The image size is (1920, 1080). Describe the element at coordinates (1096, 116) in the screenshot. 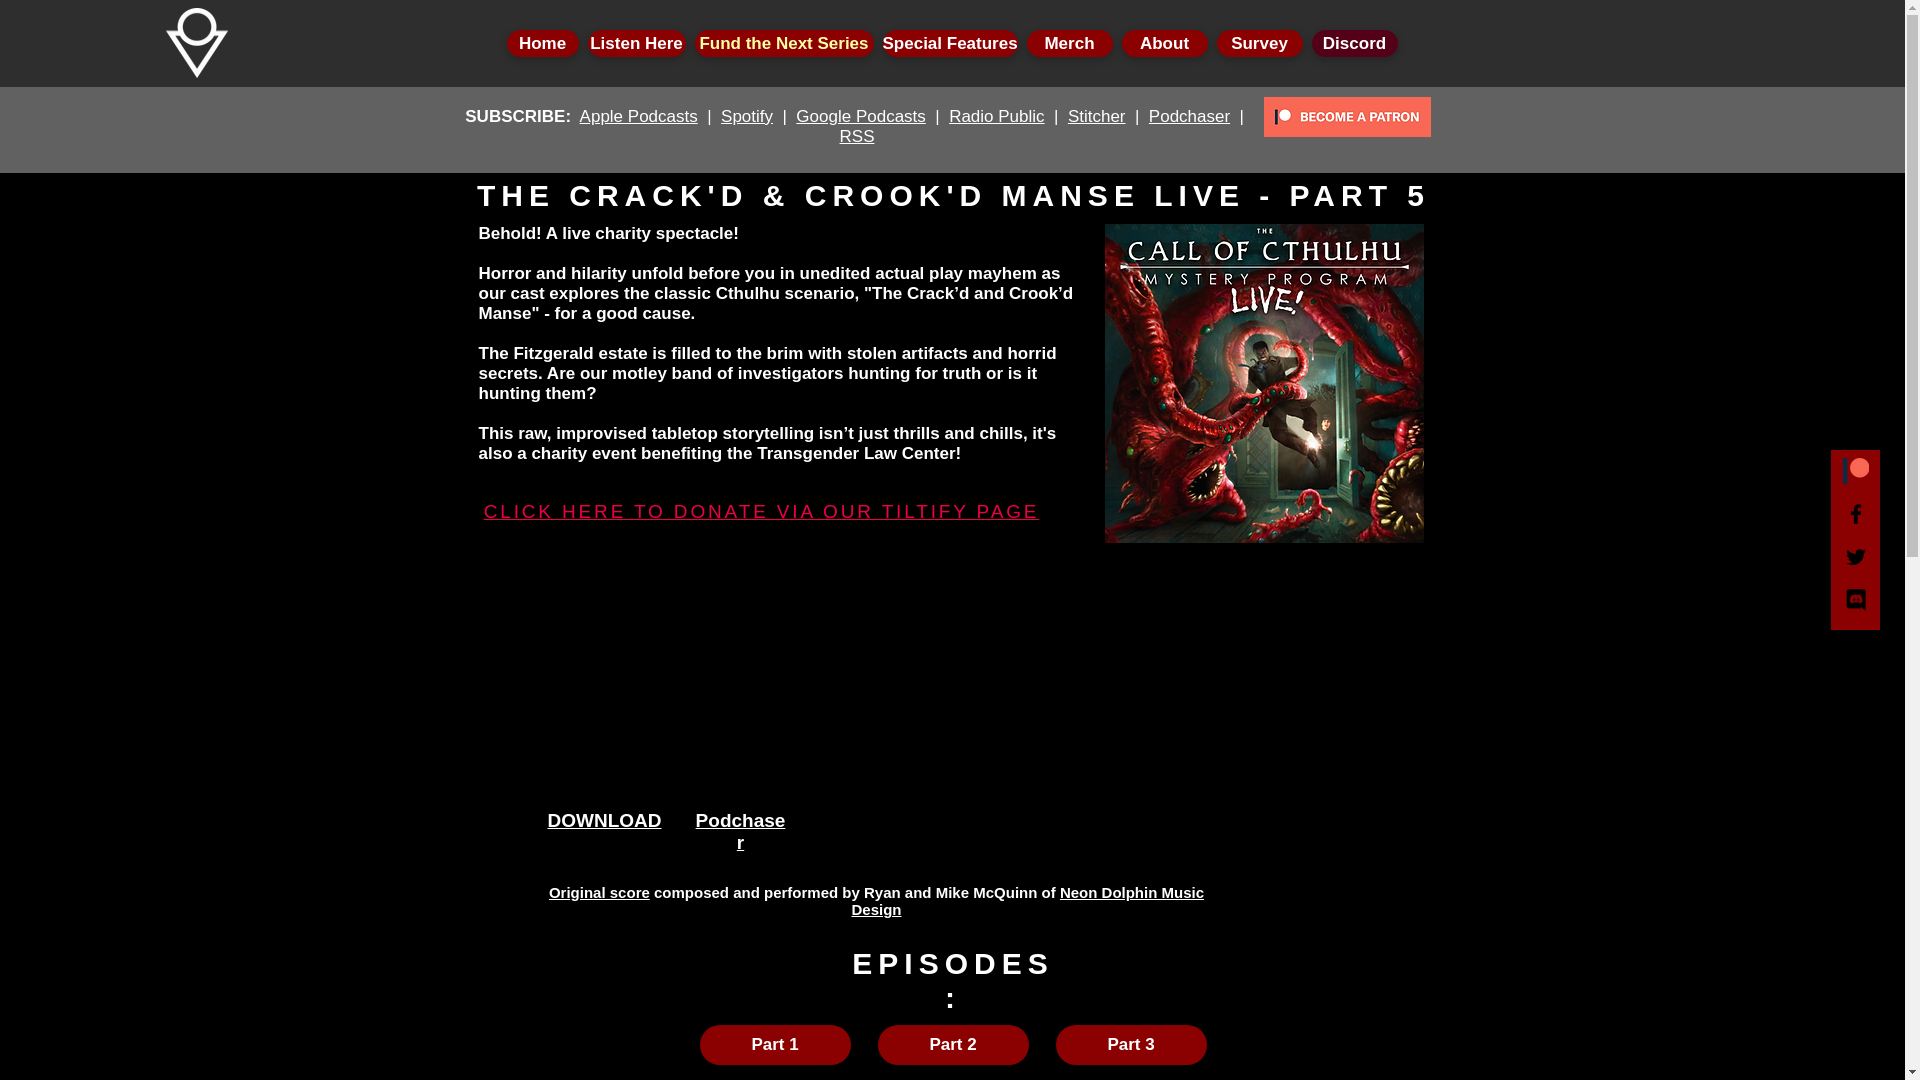

I see `Stitcher` at that location.